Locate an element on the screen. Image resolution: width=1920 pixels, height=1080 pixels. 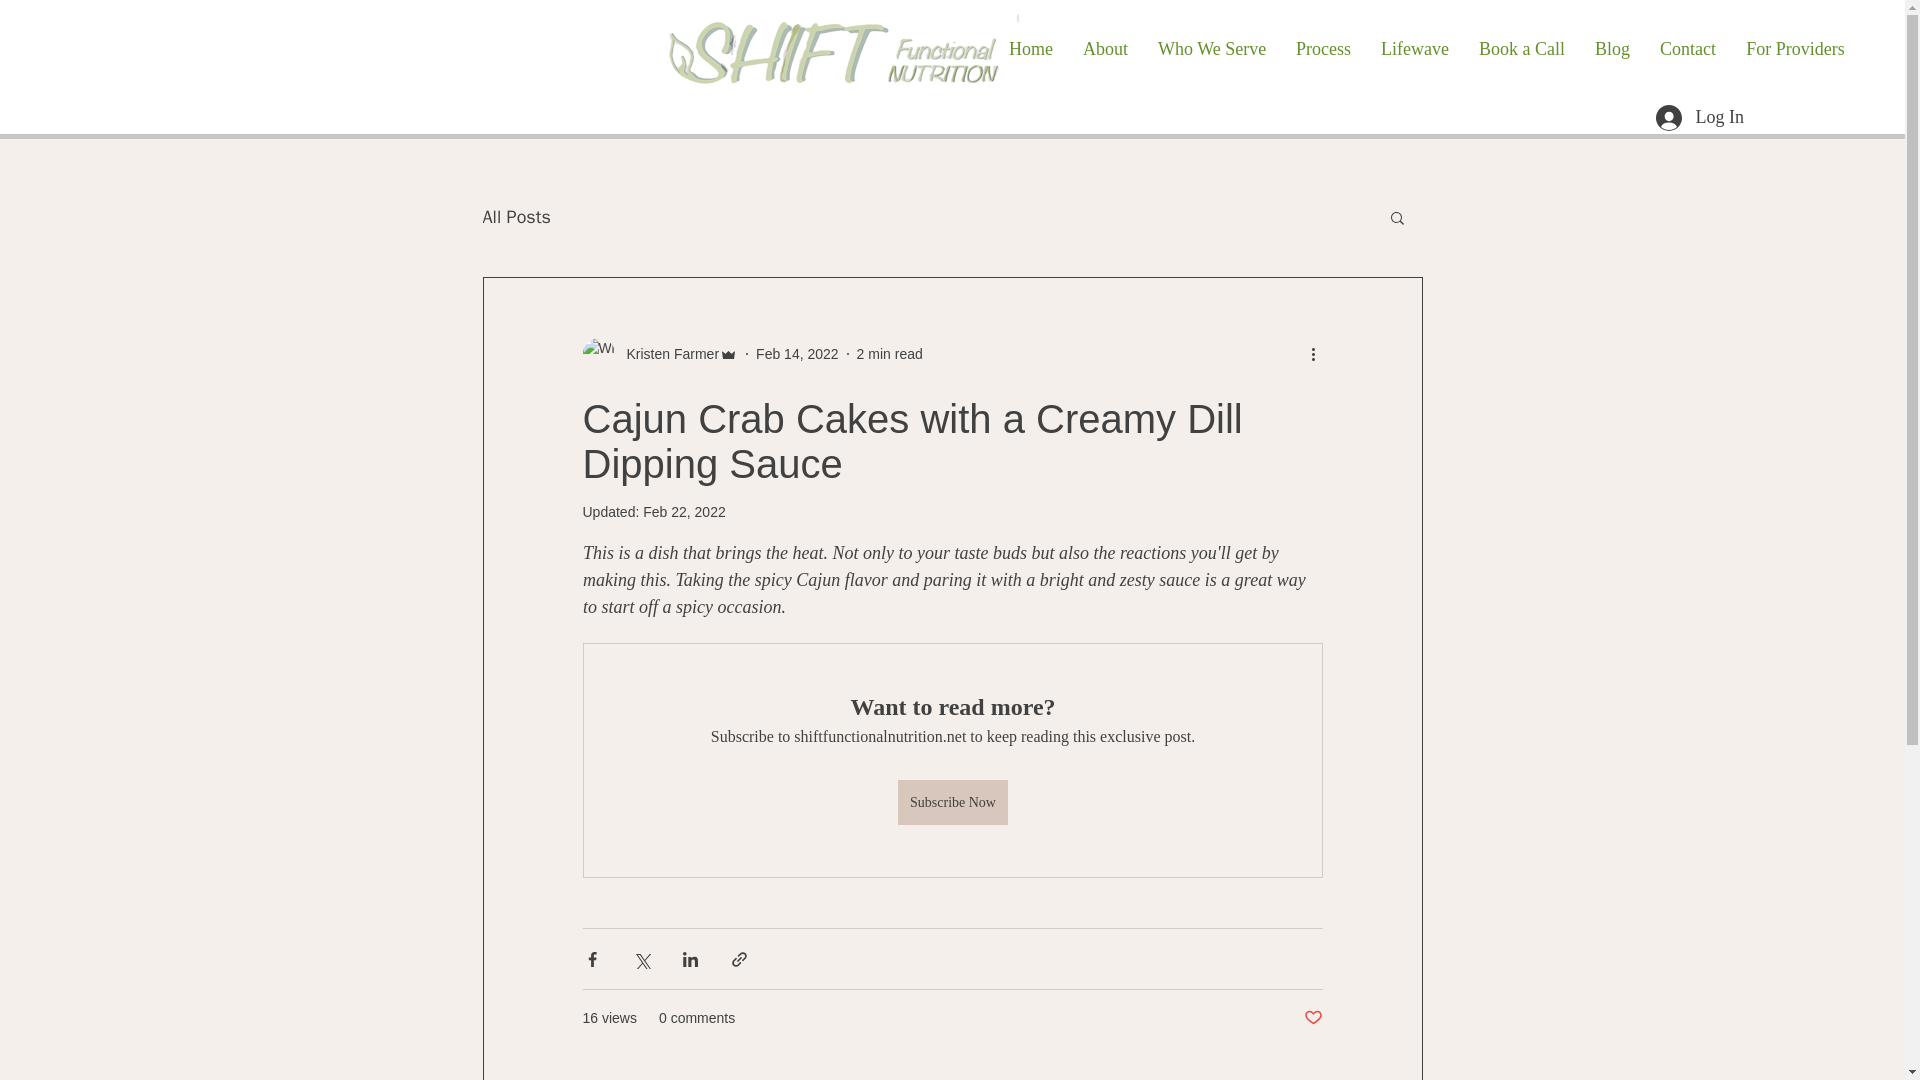
Kristen Farmer is located at coordinates (659, 354).